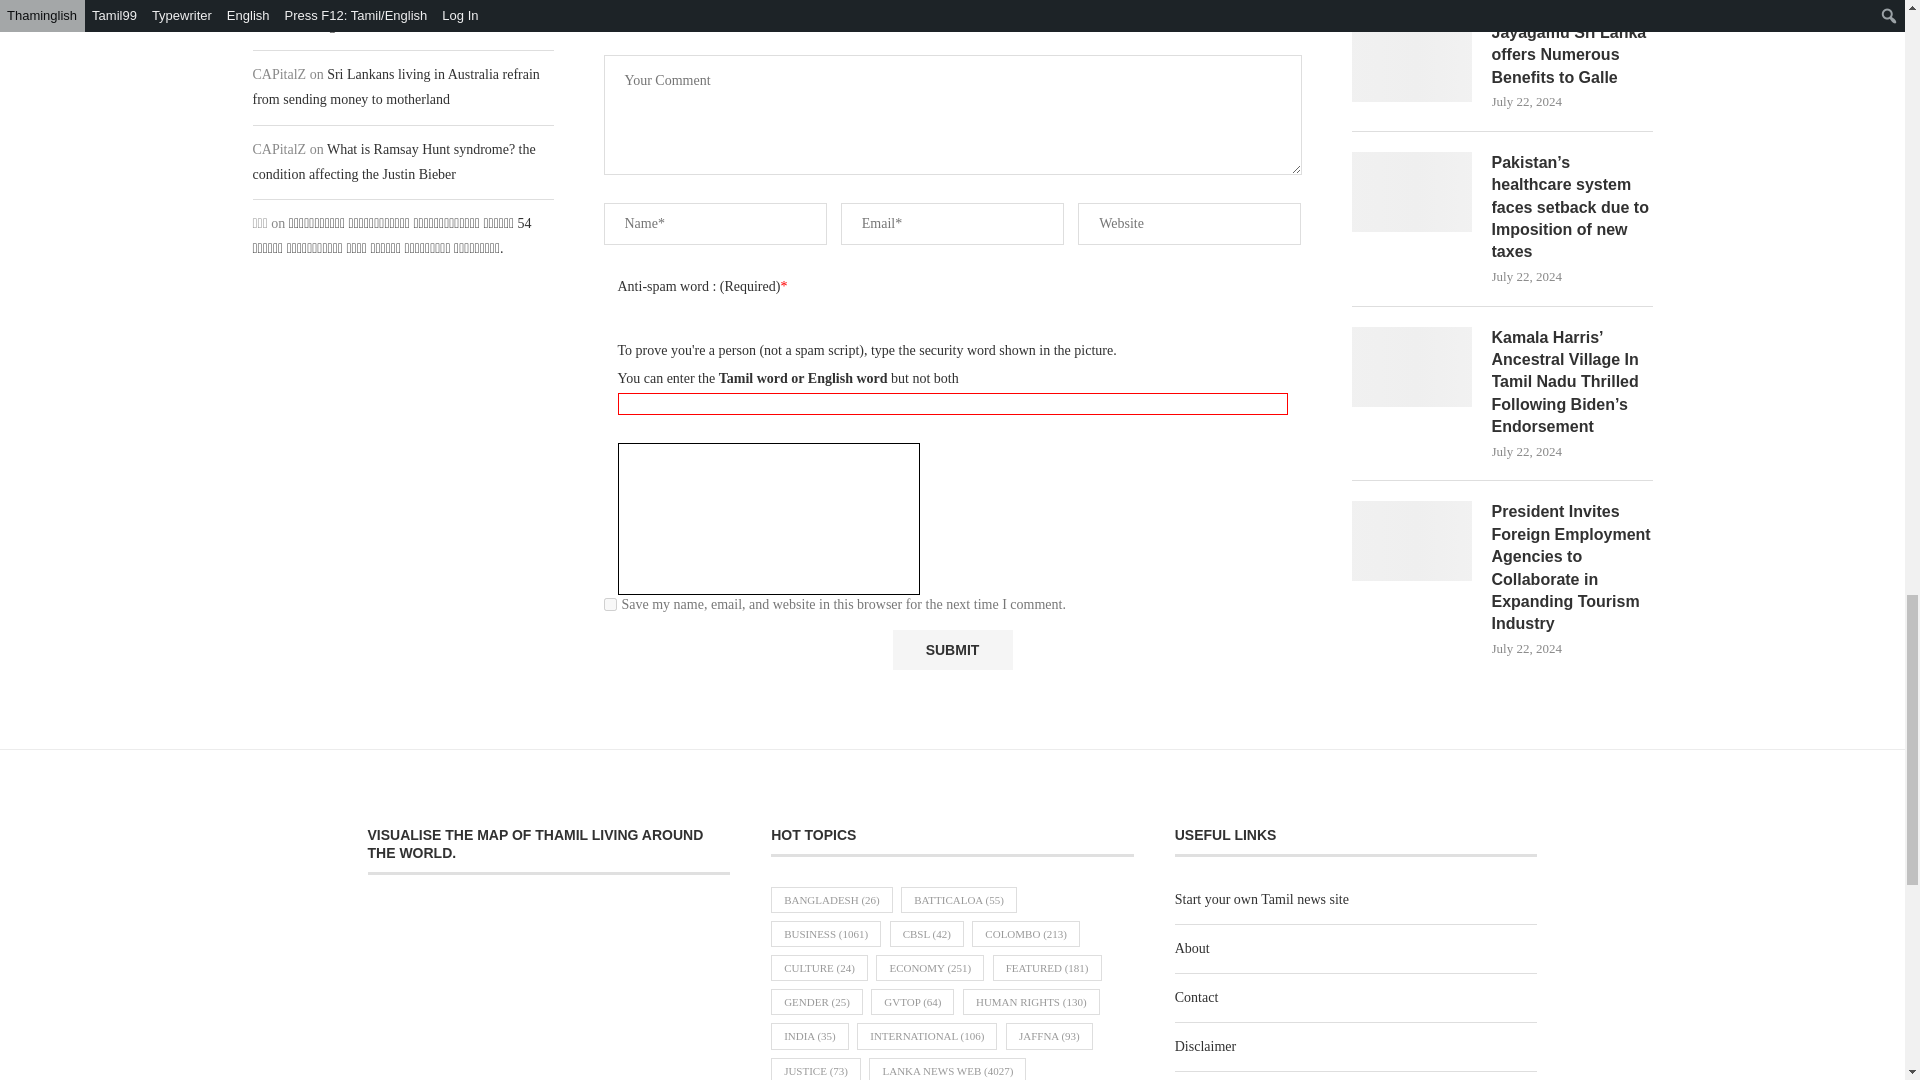 The height and width of the screenshot is (1080, 1920). What do you see at coordinates (610, 604) in the screenshot?
I see `yes` at bounding box center [610, 604].